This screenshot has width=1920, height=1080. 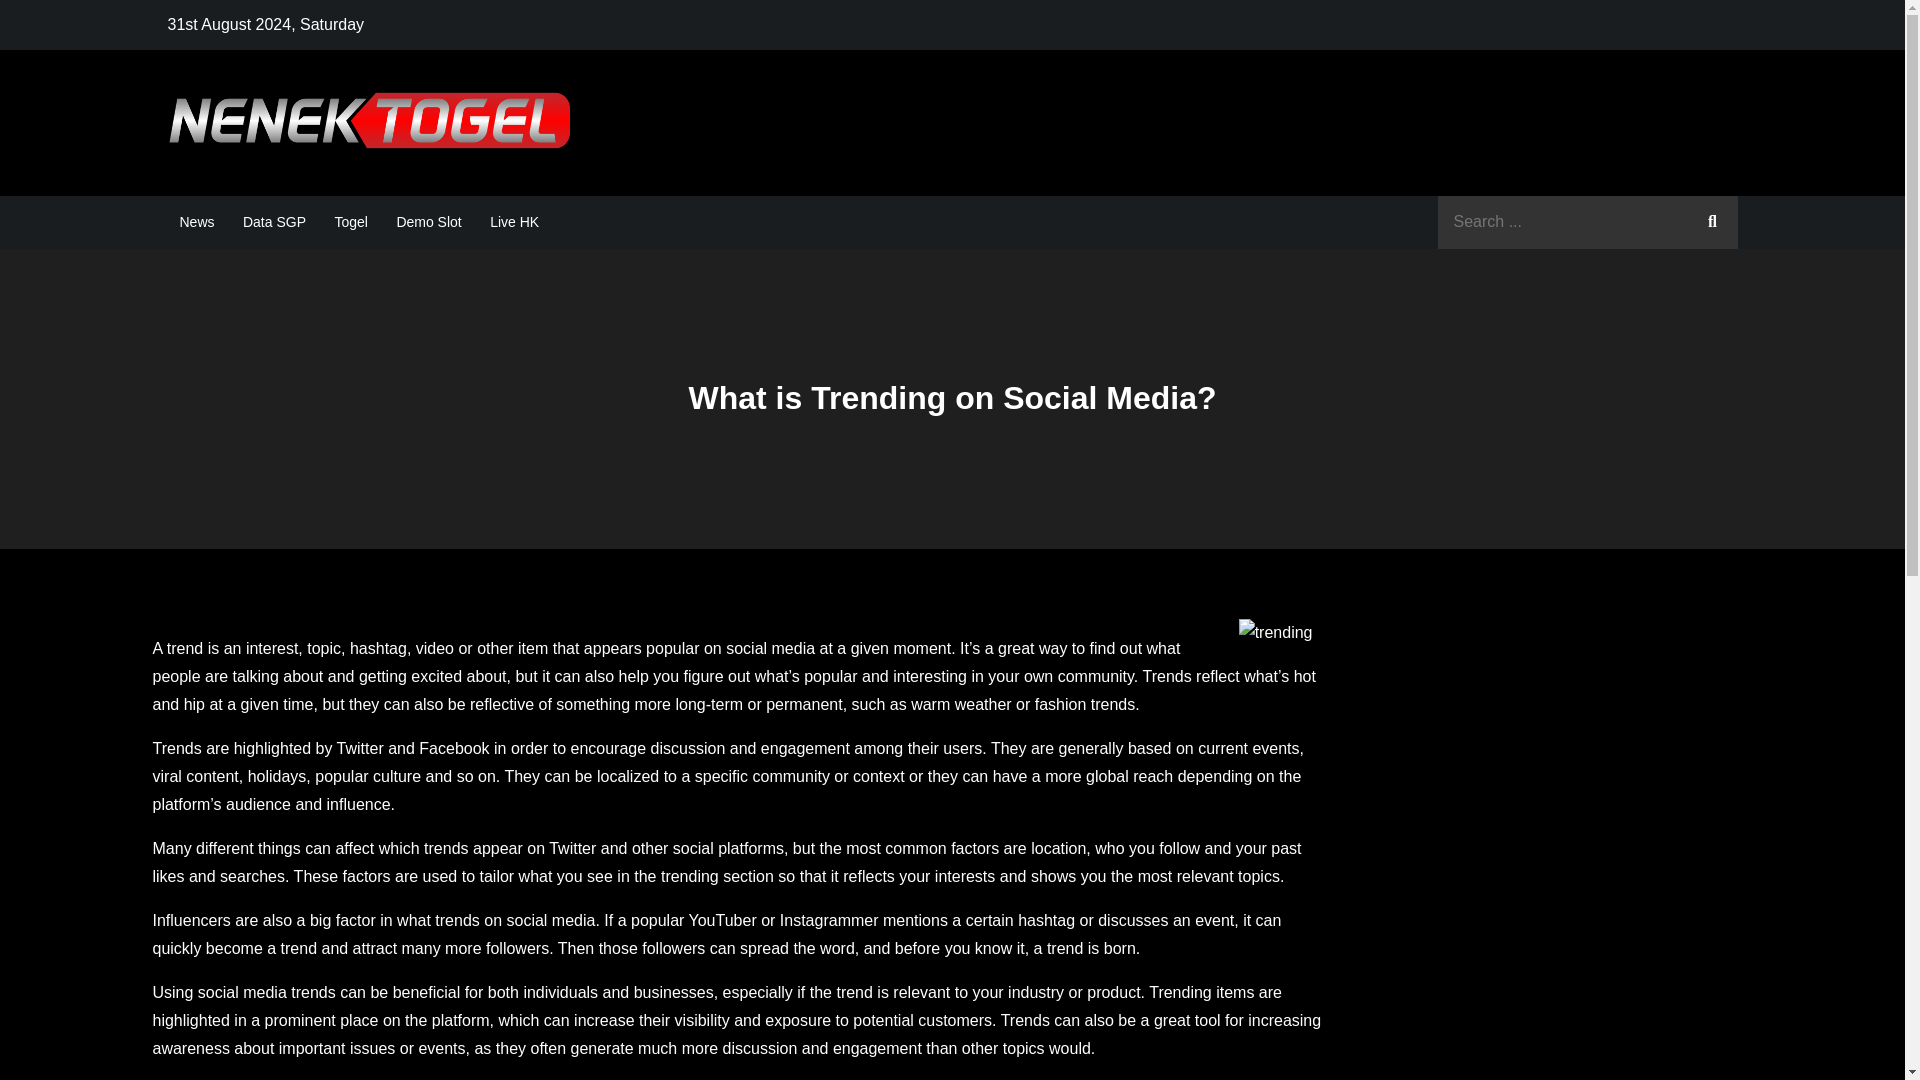 I want to click on Data SGP, so click(x=274, y=222).